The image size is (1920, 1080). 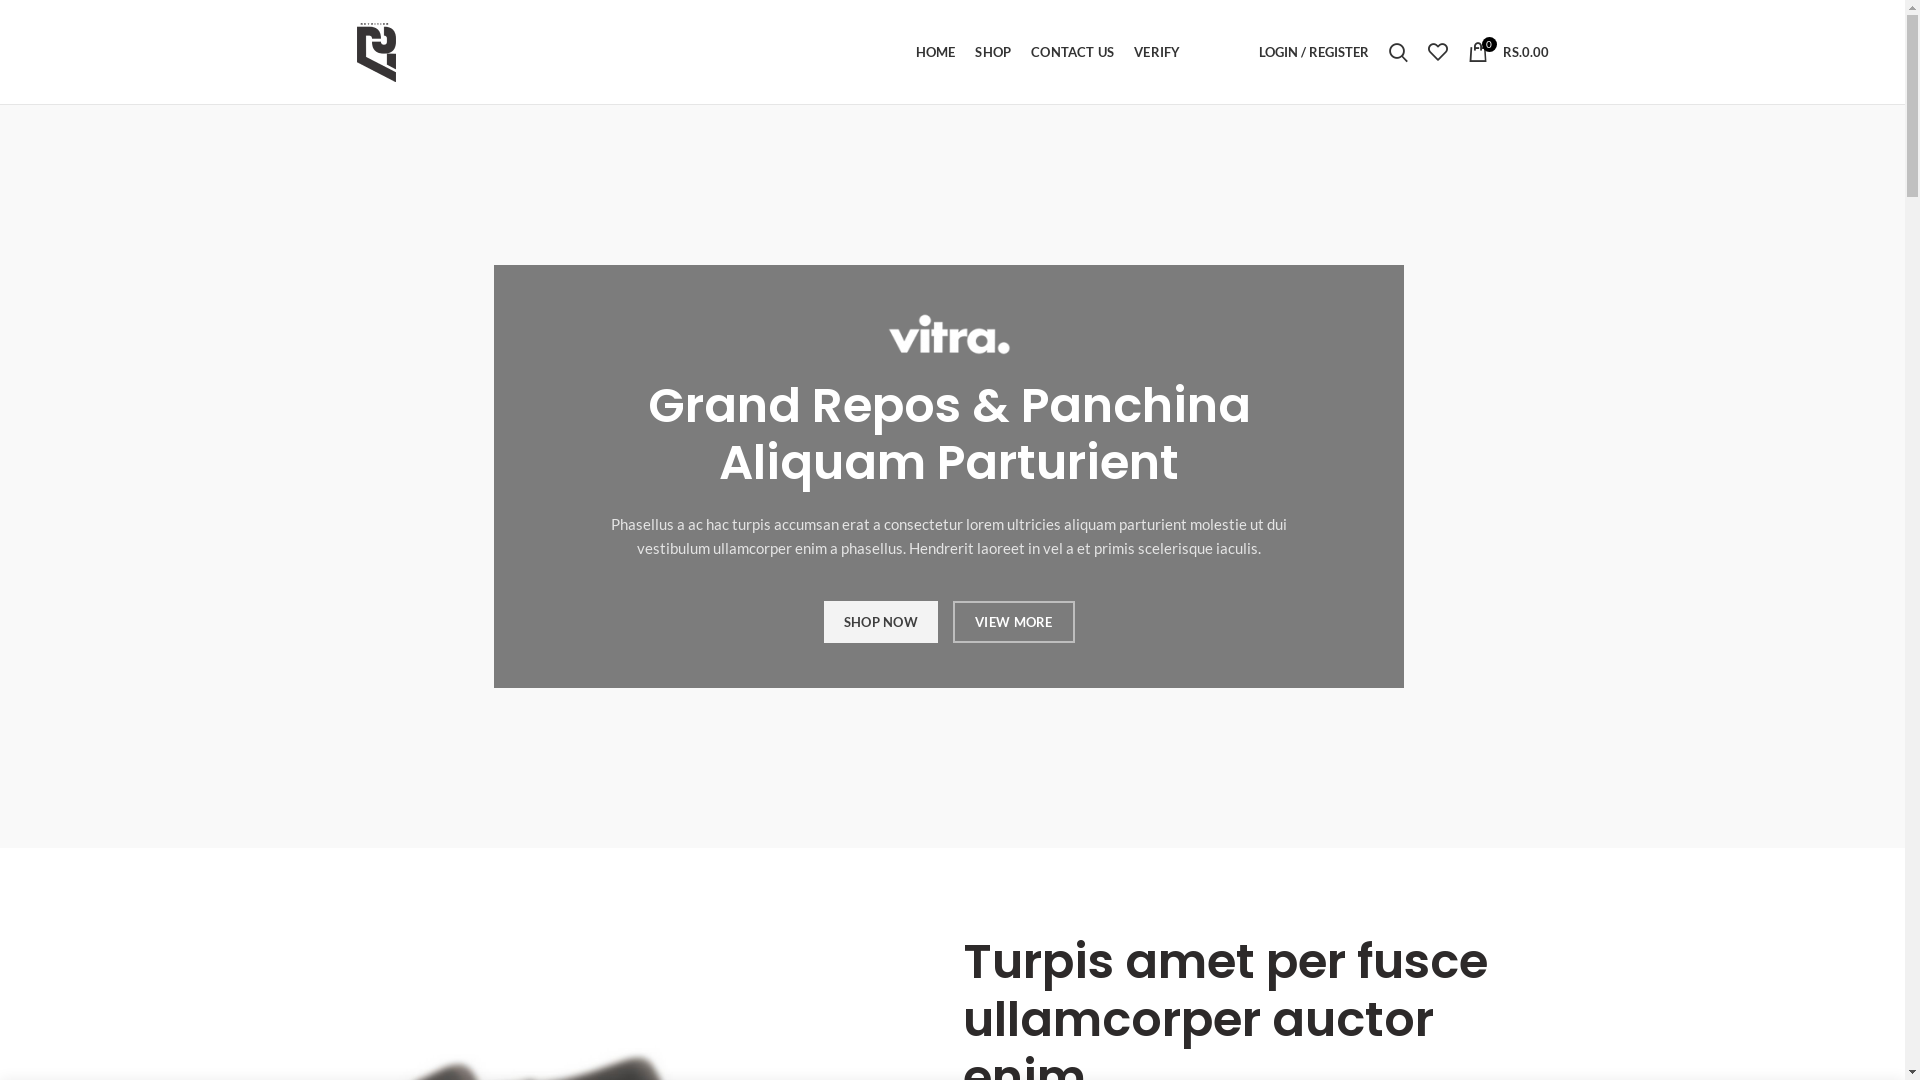 I want to click on HOME, so click(x=936, y=52).